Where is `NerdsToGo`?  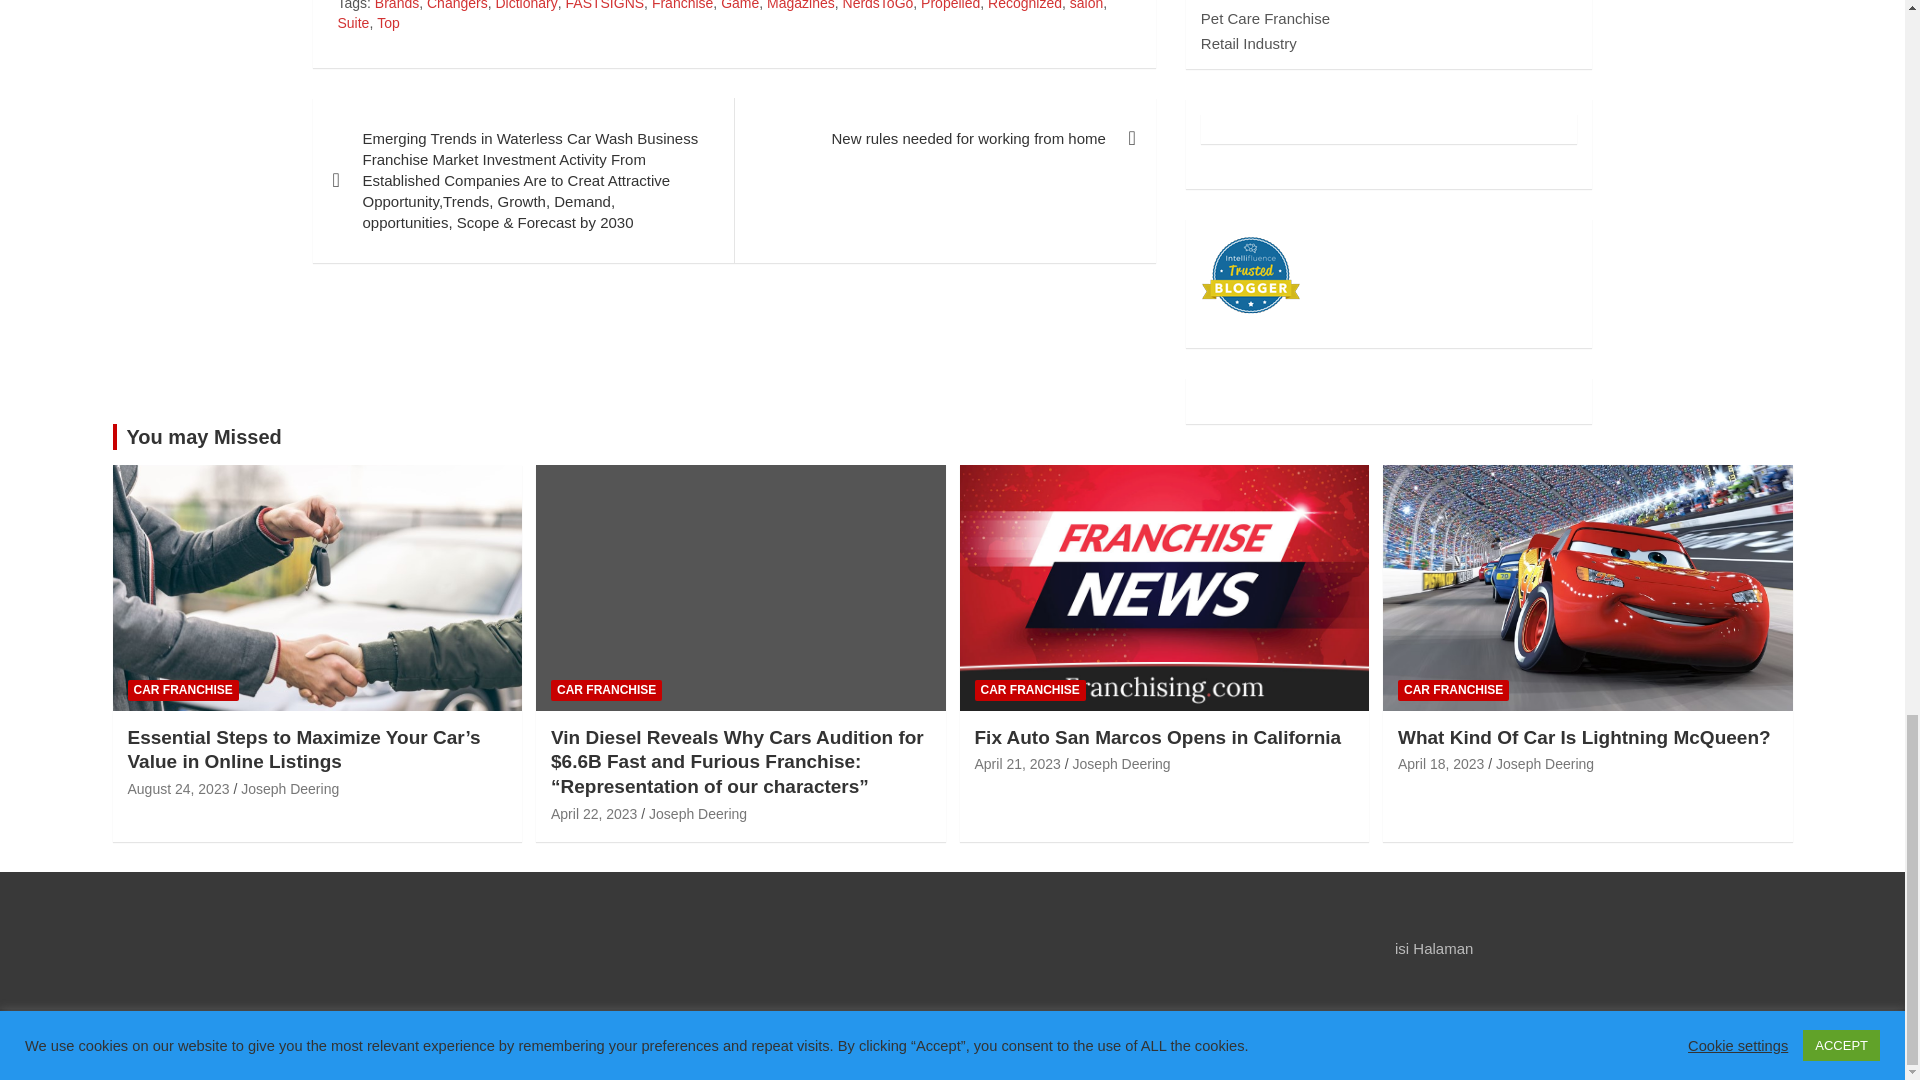
NerdsToGo is located at coordinates (878, 7).